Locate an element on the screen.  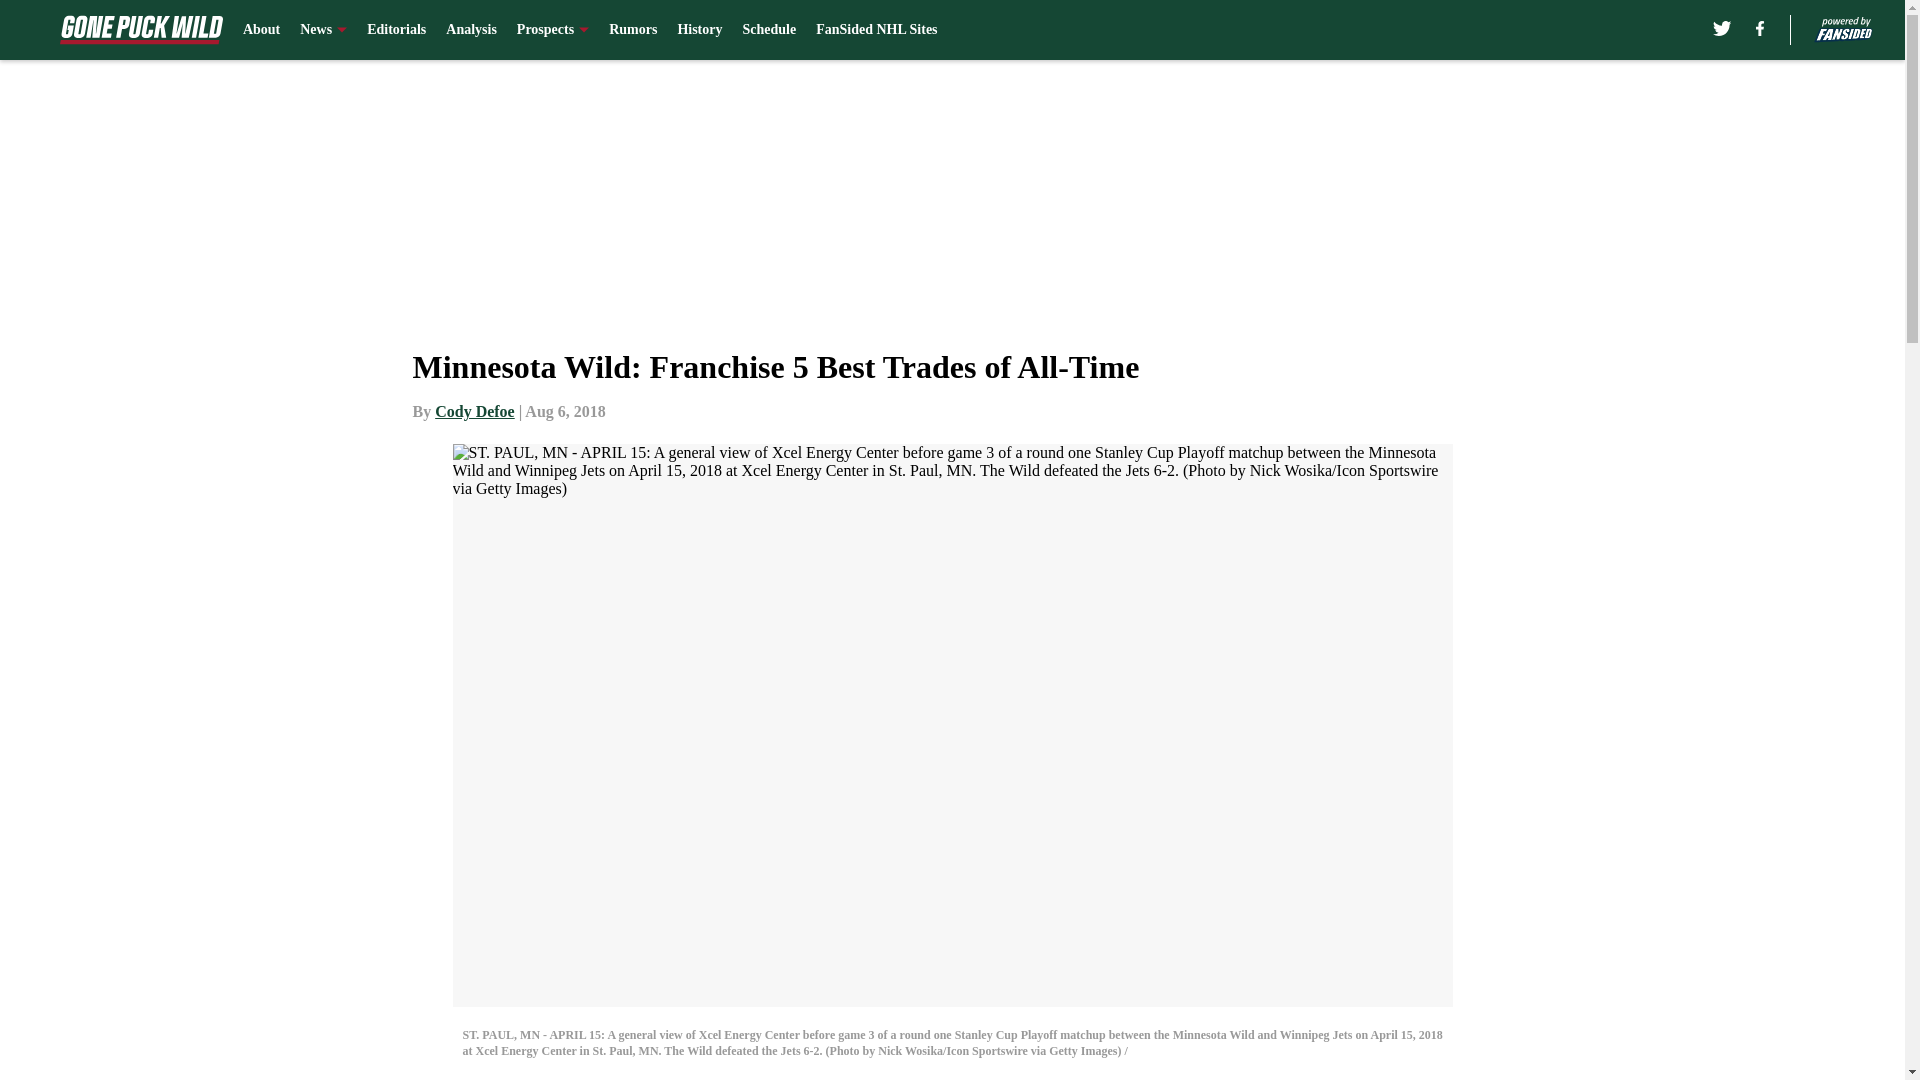
Cody Defoe is located at coordinates (474, 411).